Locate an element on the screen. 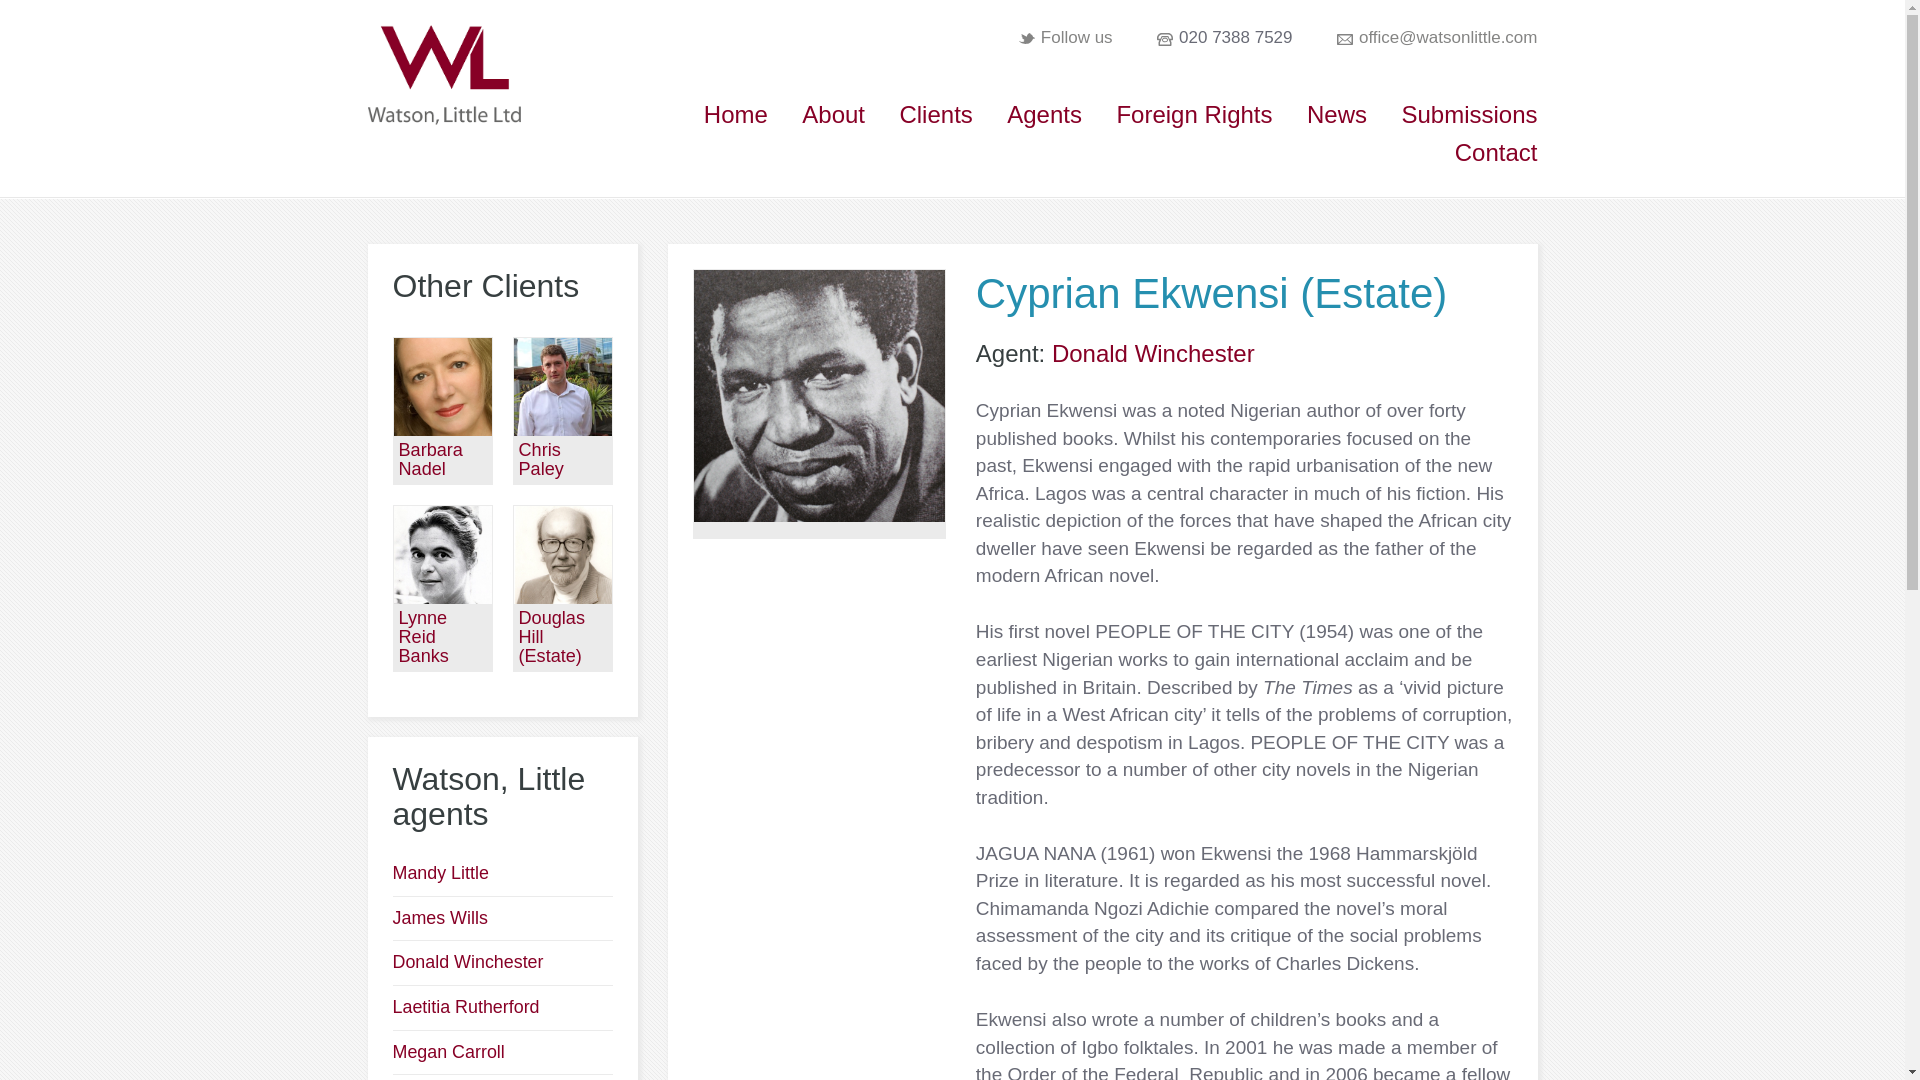 Image resolution: width=1920 pixels, height=1080 pixels. Lynne Reid Banks is located at coordinates (442, 553).